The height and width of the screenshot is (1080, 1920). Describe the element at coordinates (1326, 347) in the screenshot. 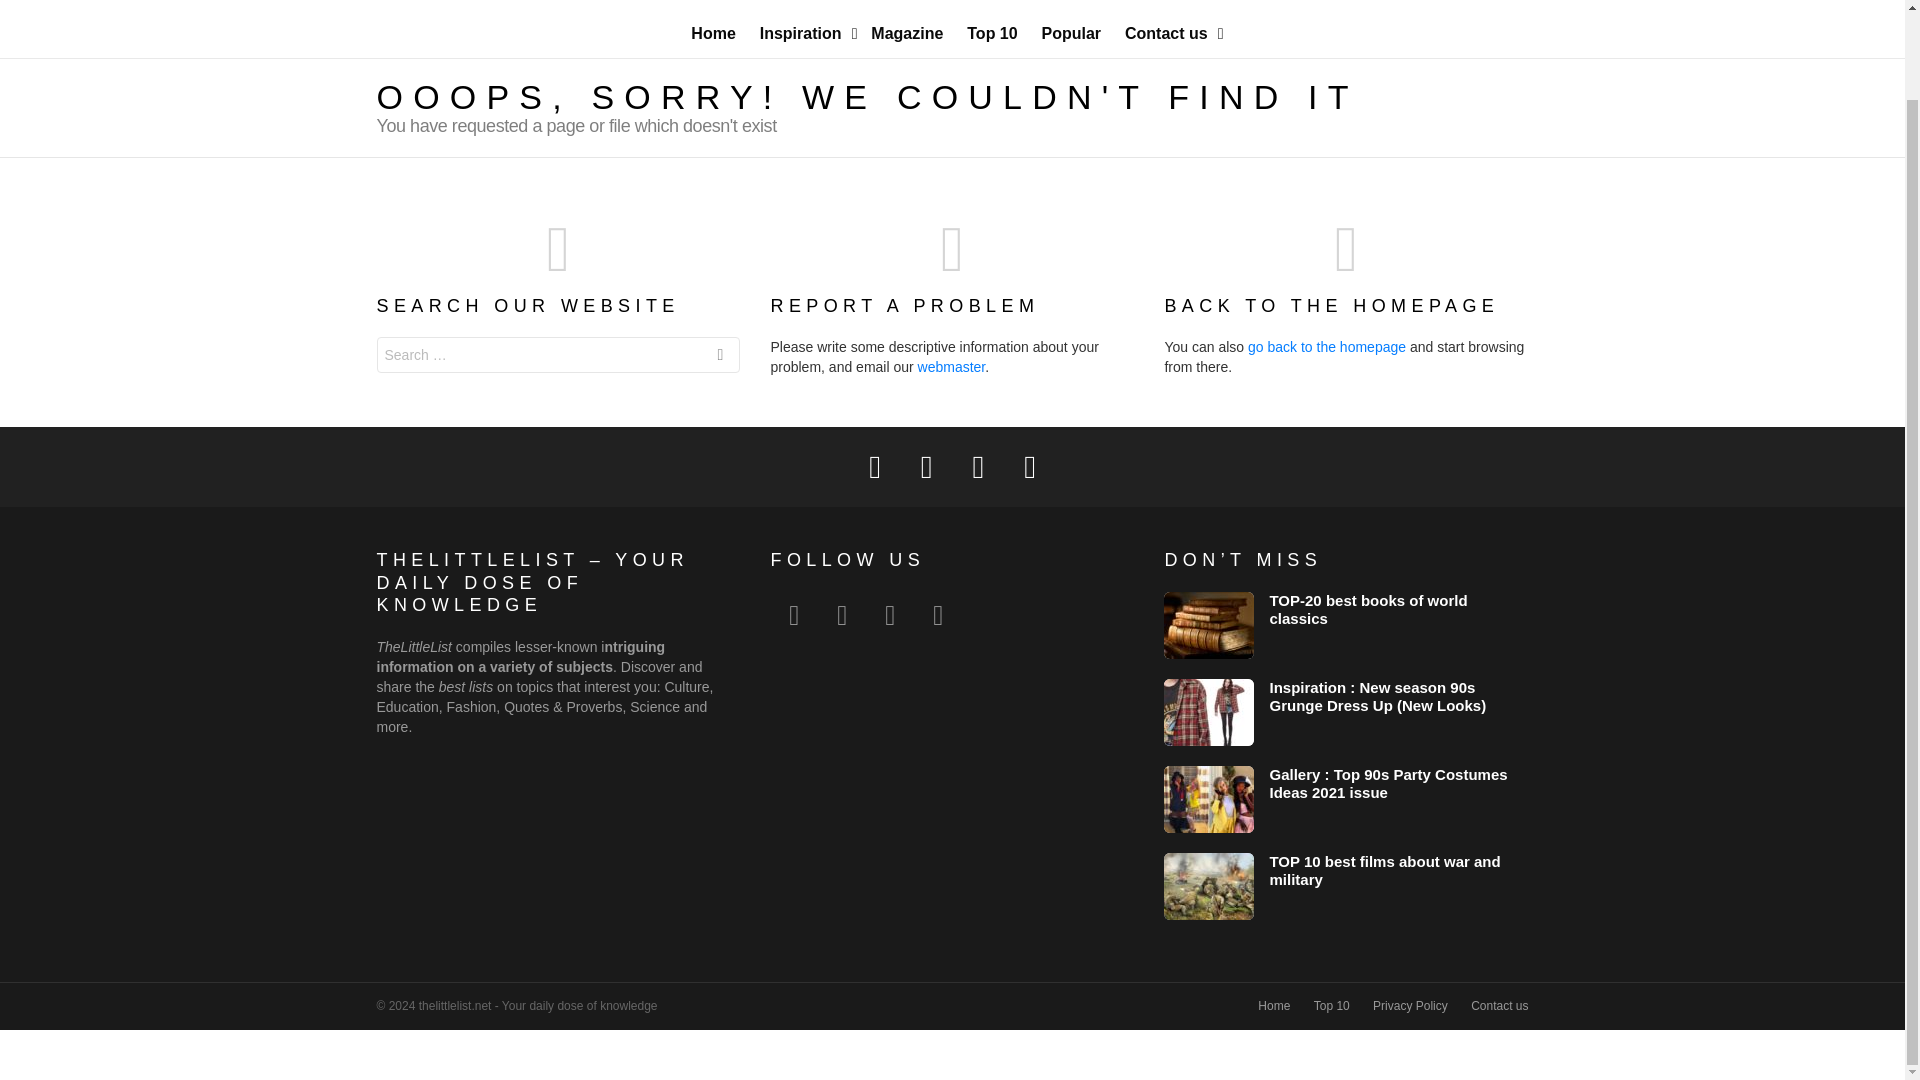

I see `go back to the homepage` at that location.